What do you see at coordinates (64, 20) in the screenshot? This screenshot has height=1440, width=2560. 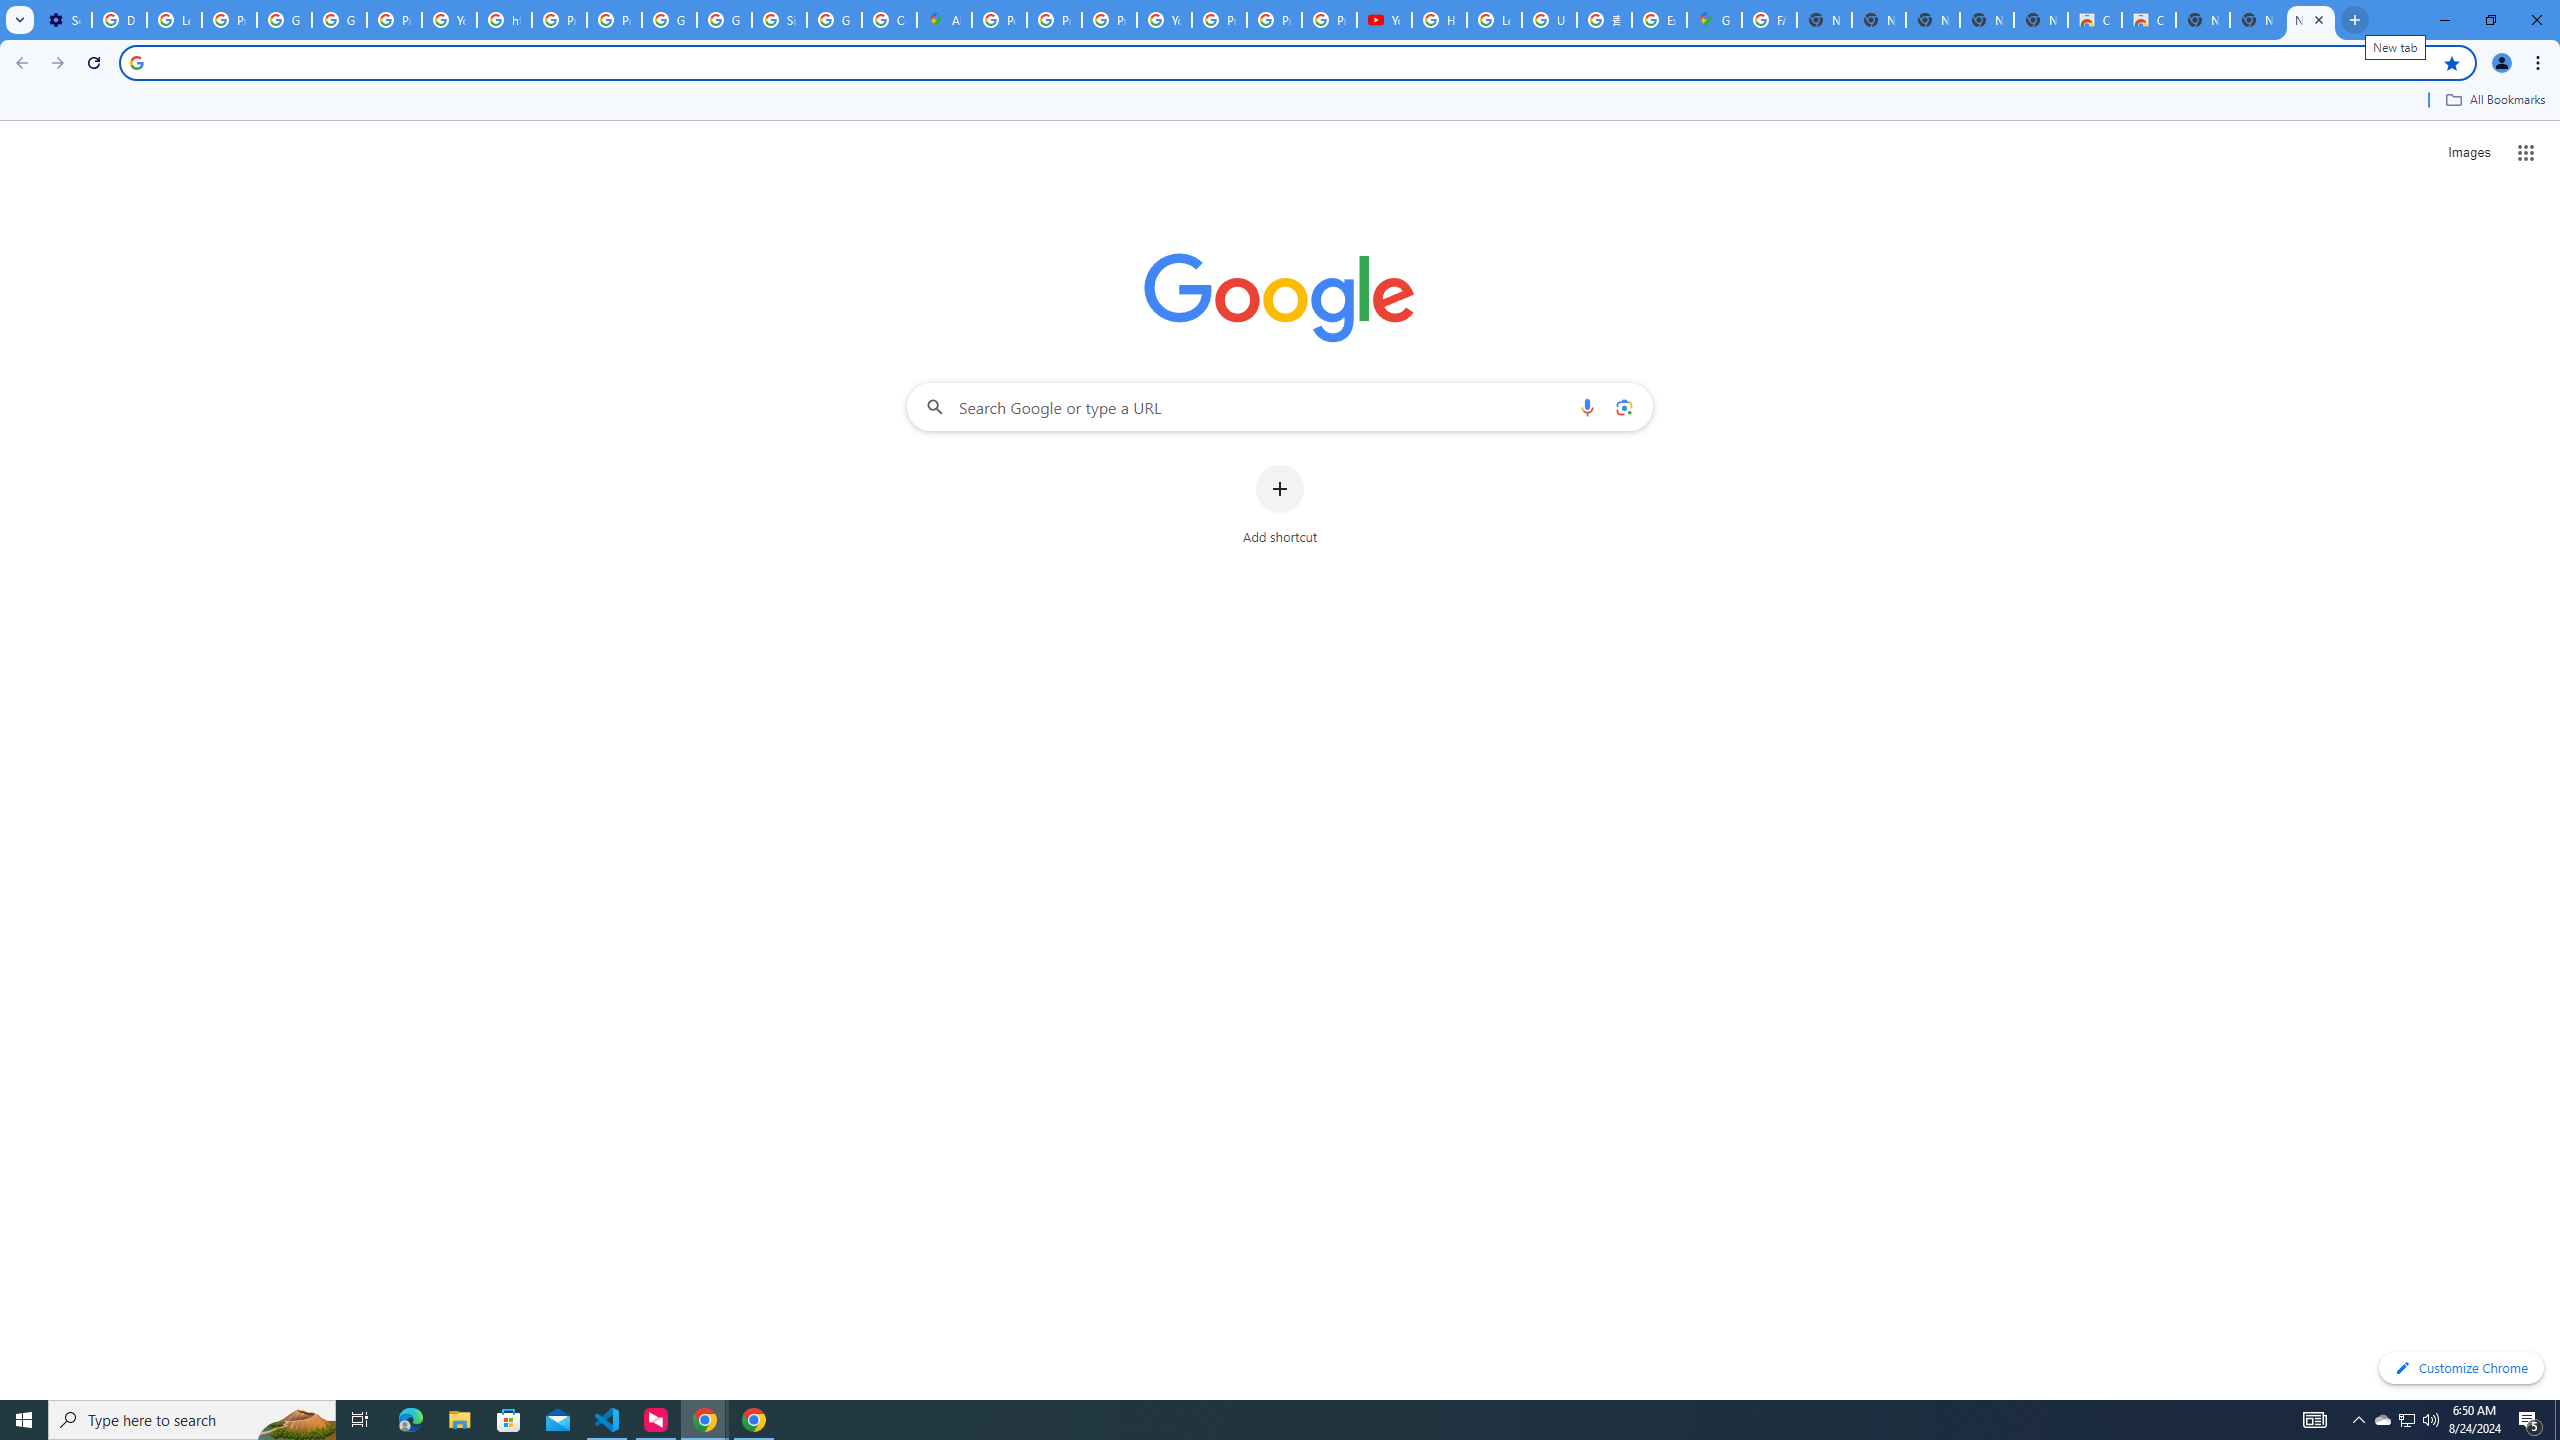 I see `Settings - On startup` at bounding box center [64, 20].